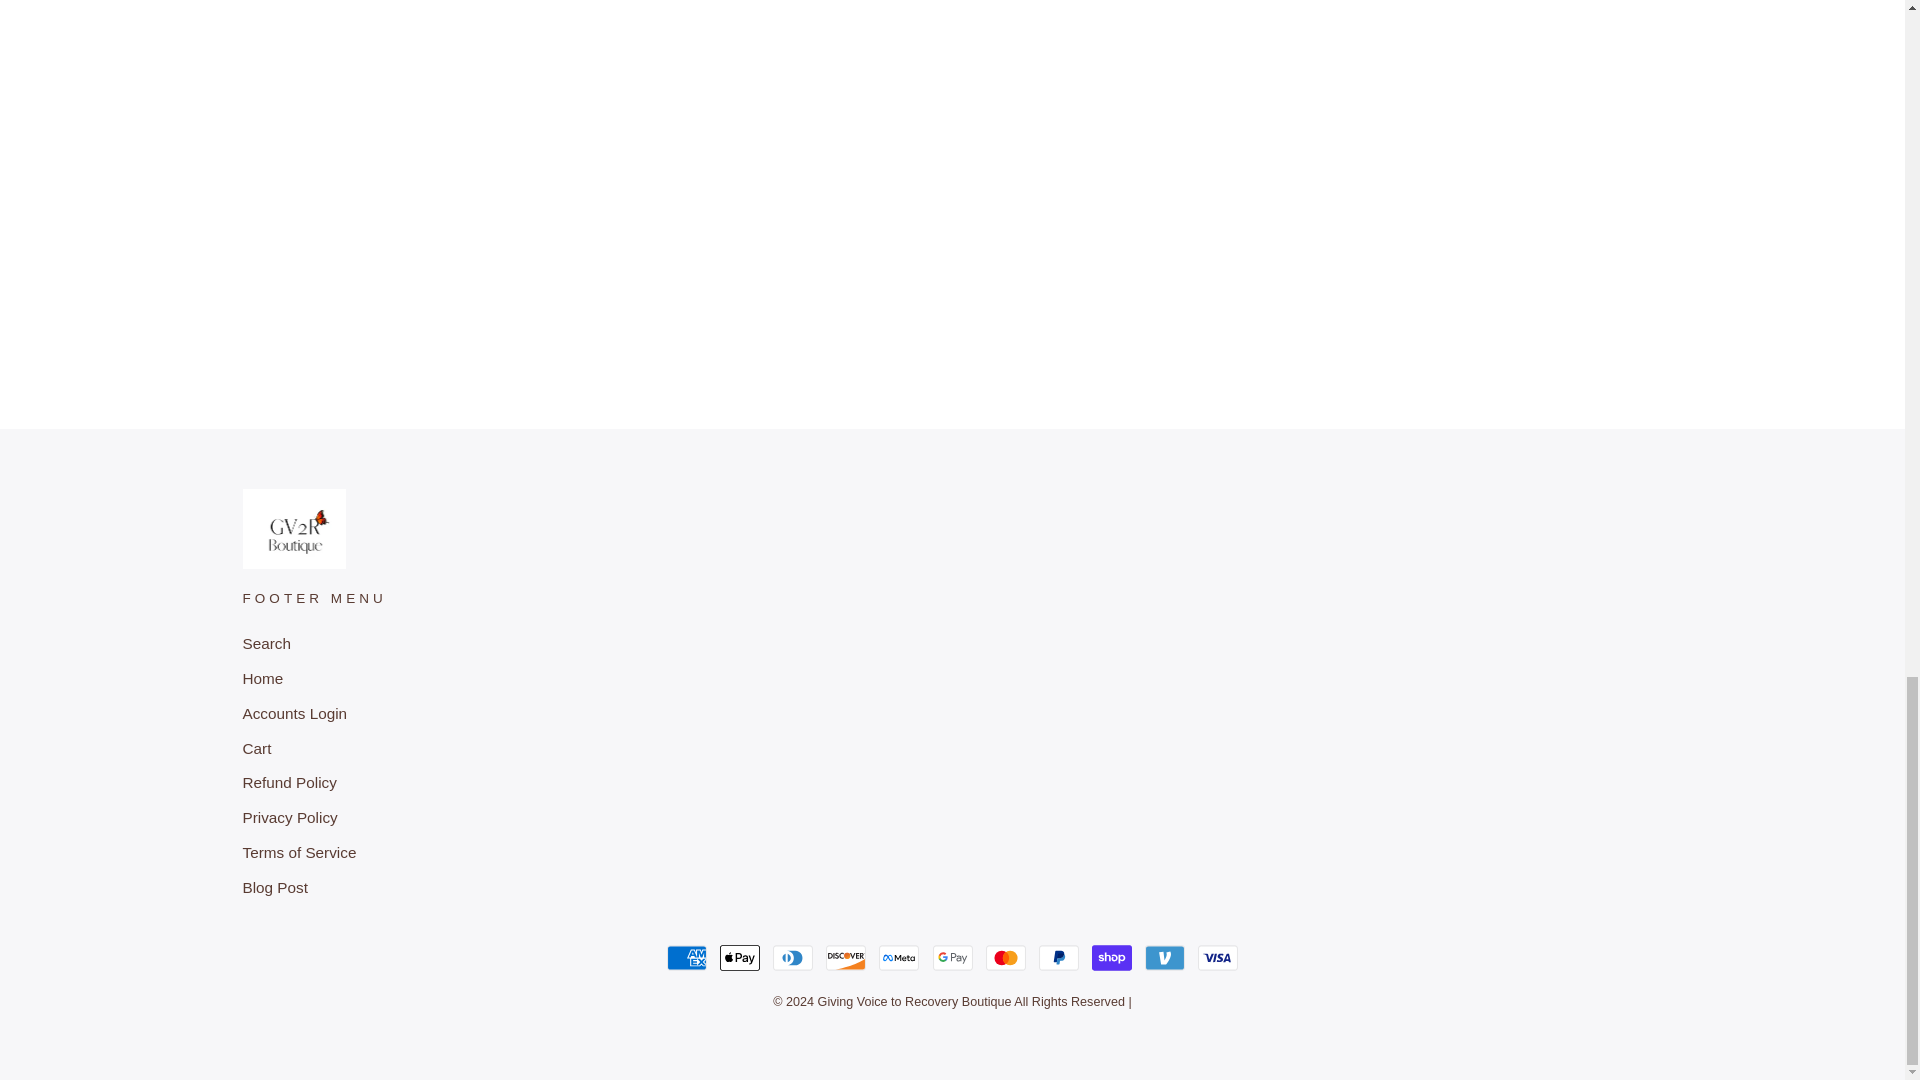 This screenshot has width=1920, height=1080. What do you see at coordinates (845, 958) in the screenshot?
I see `Discover` at bounding box center [845, 958].